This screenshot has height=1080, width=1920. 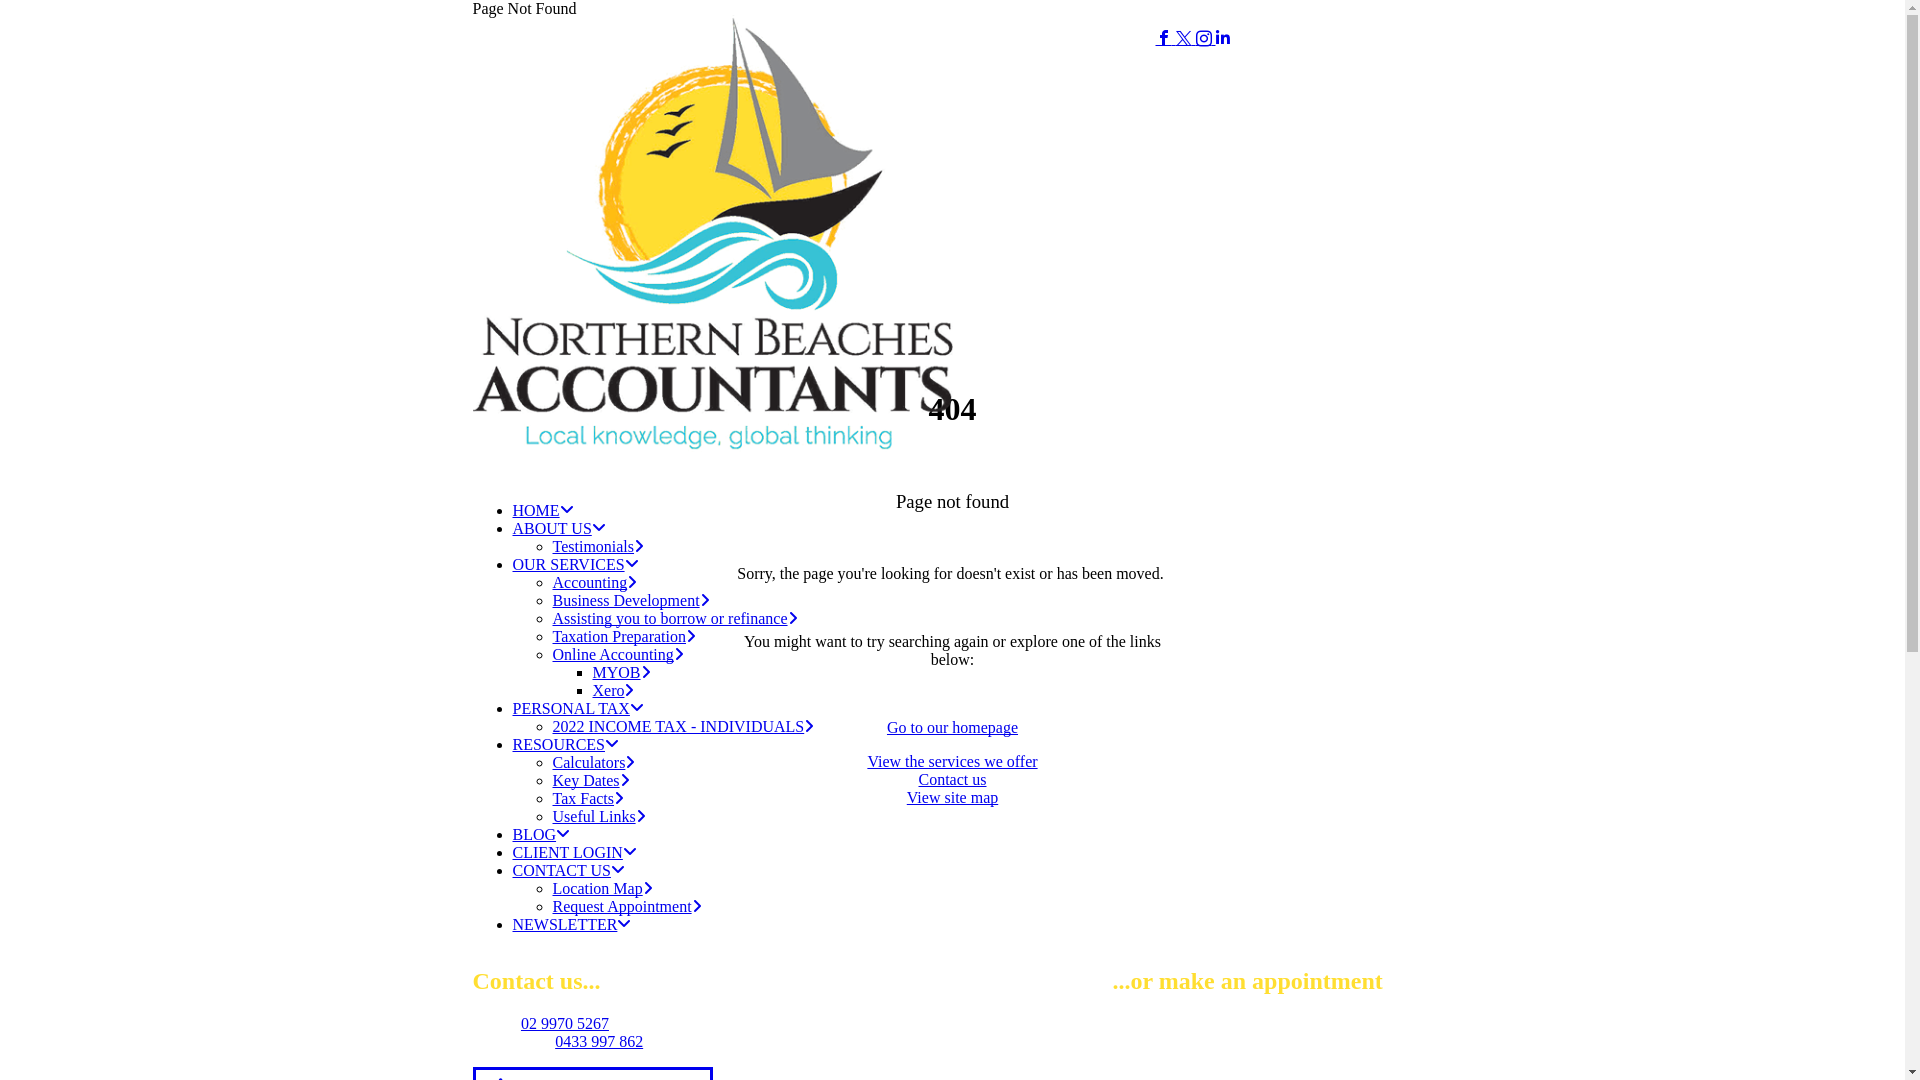 What do you see at coordinates (952, 780) in the screenshot?
I see `Contact us` at bounding box center [952, 780].